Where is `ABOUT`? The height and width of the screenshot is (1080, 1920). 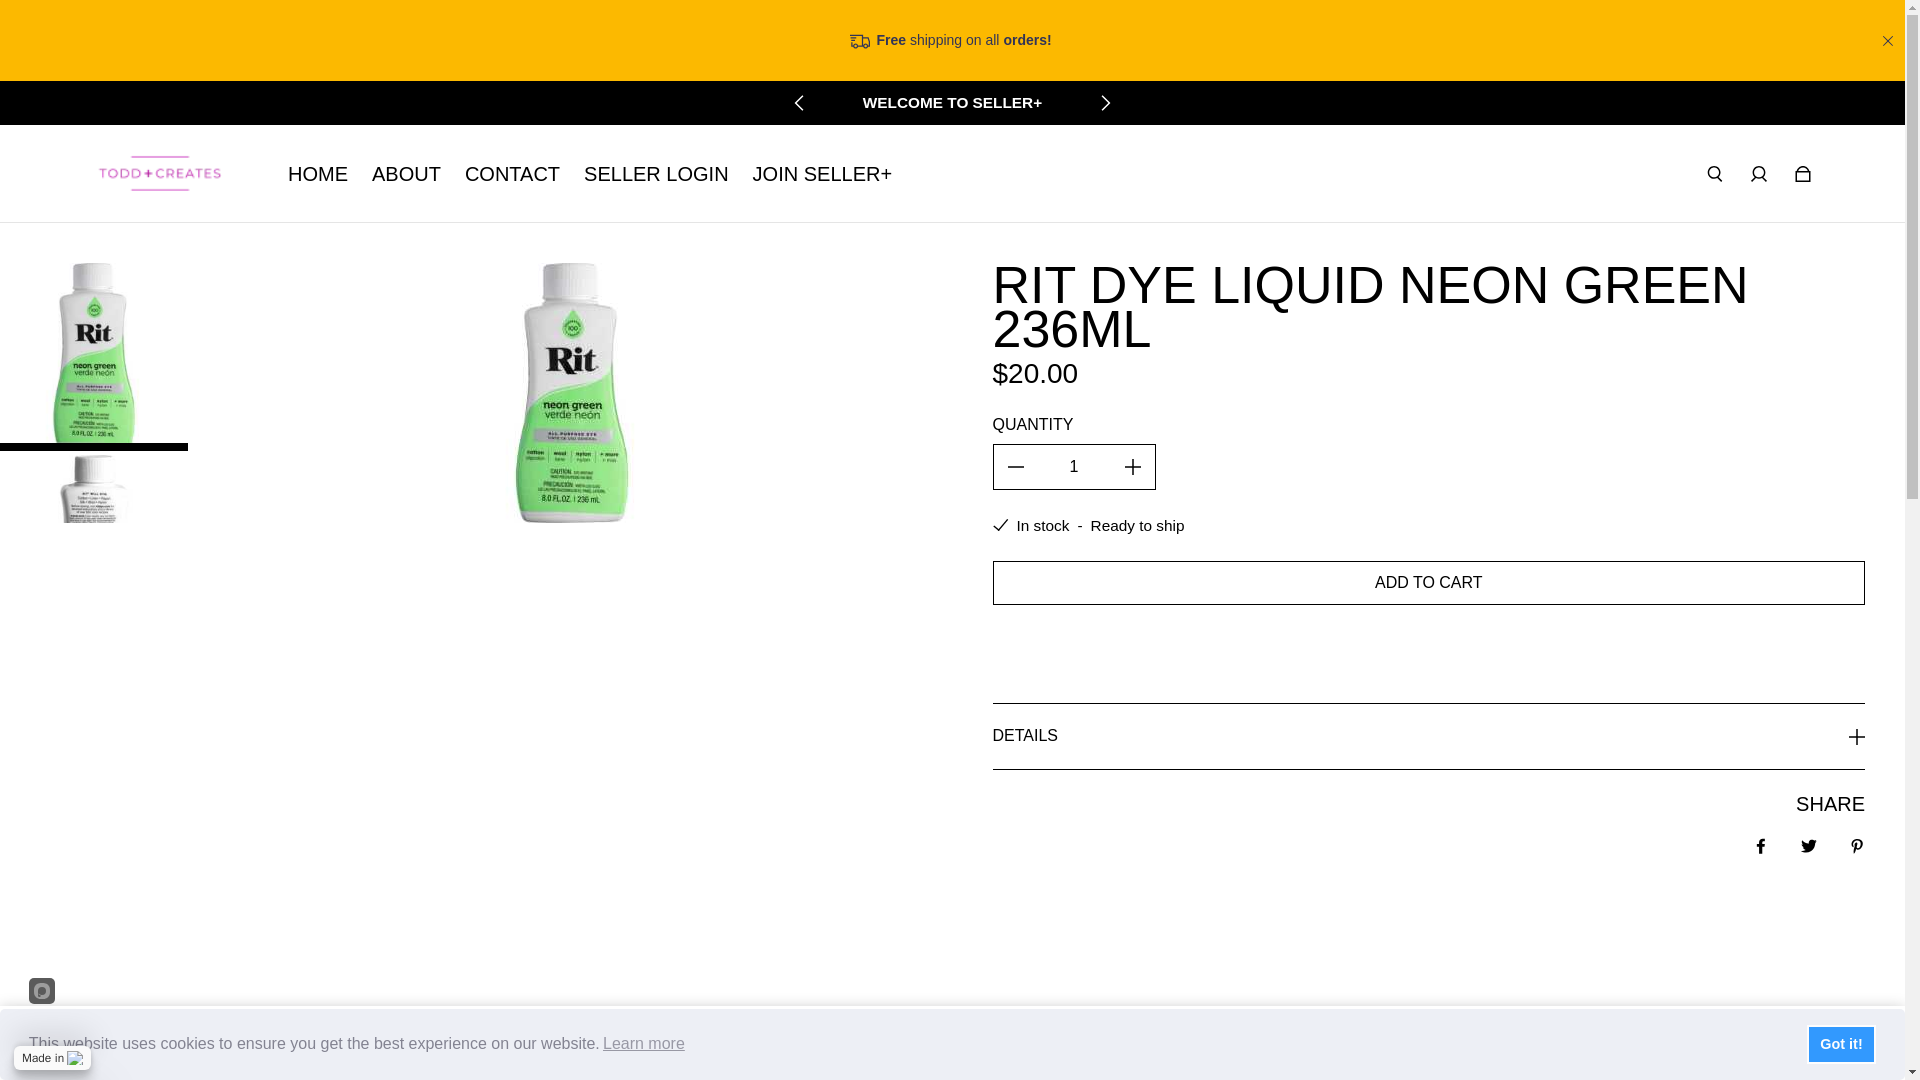
ABOUT is located at coordinates (406, 174).